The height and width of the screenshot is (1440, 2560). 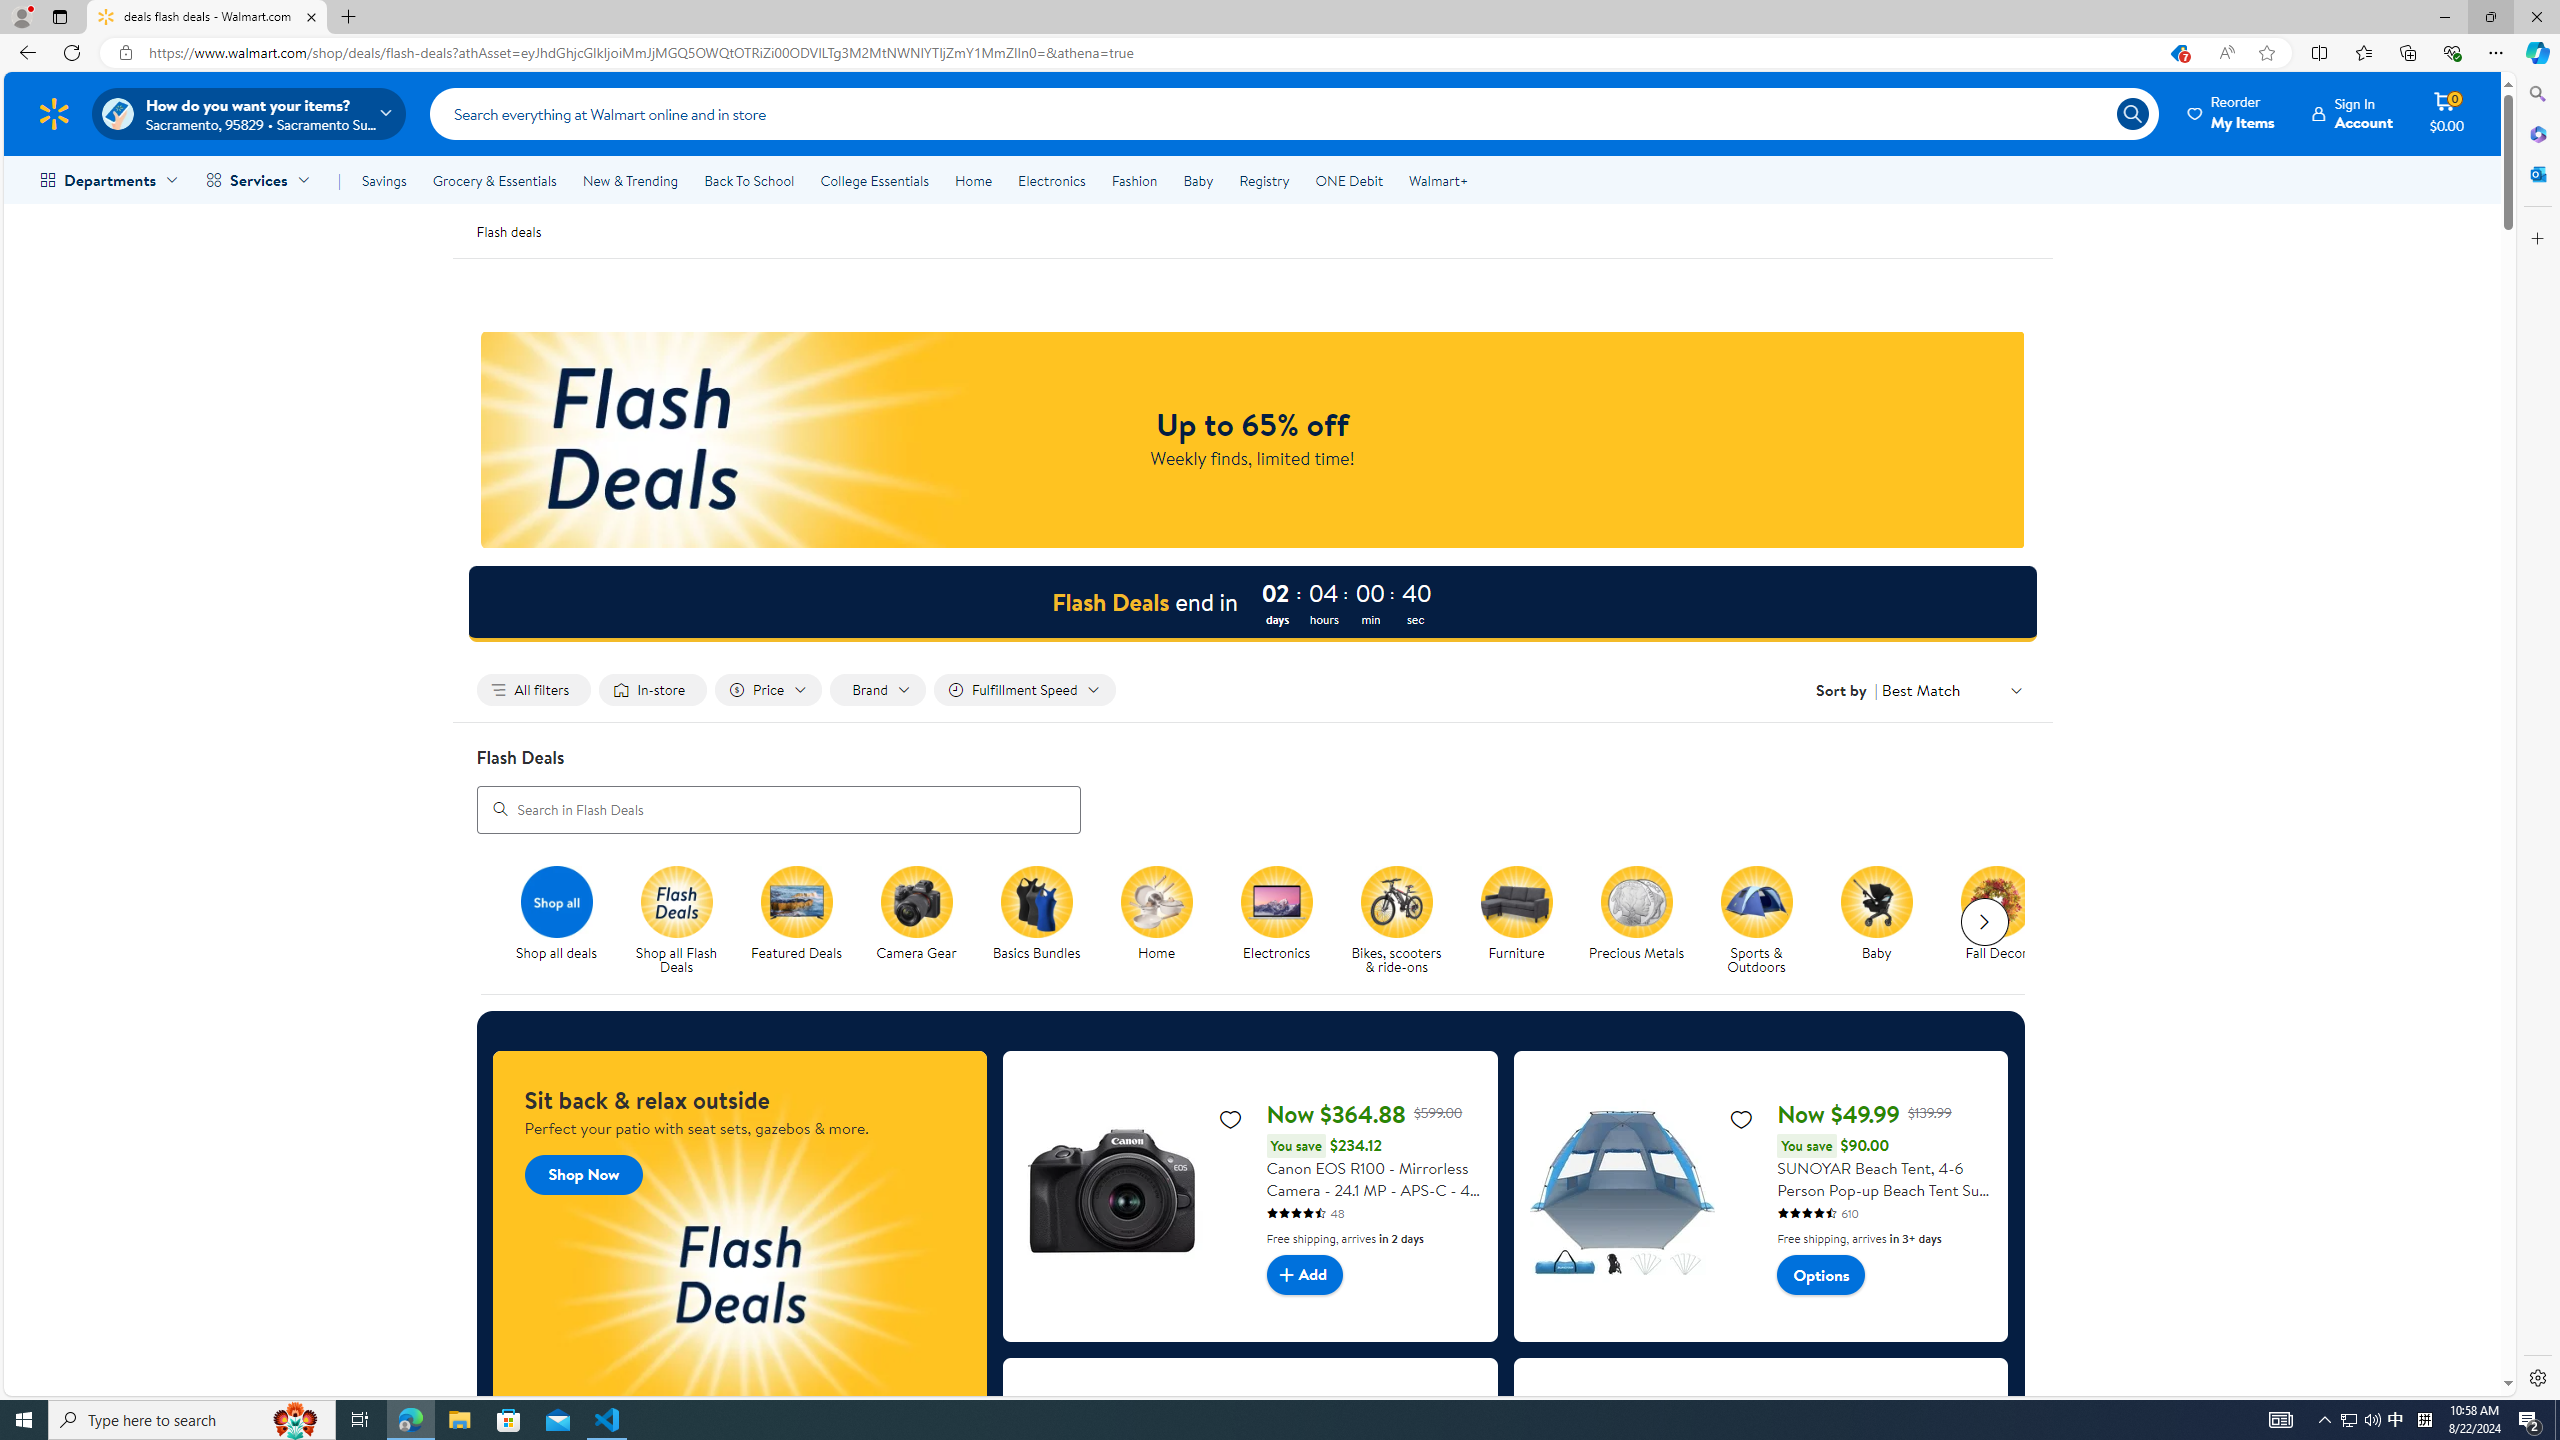 I want to click on Walmart Homepage, so click(x=54, y=113).